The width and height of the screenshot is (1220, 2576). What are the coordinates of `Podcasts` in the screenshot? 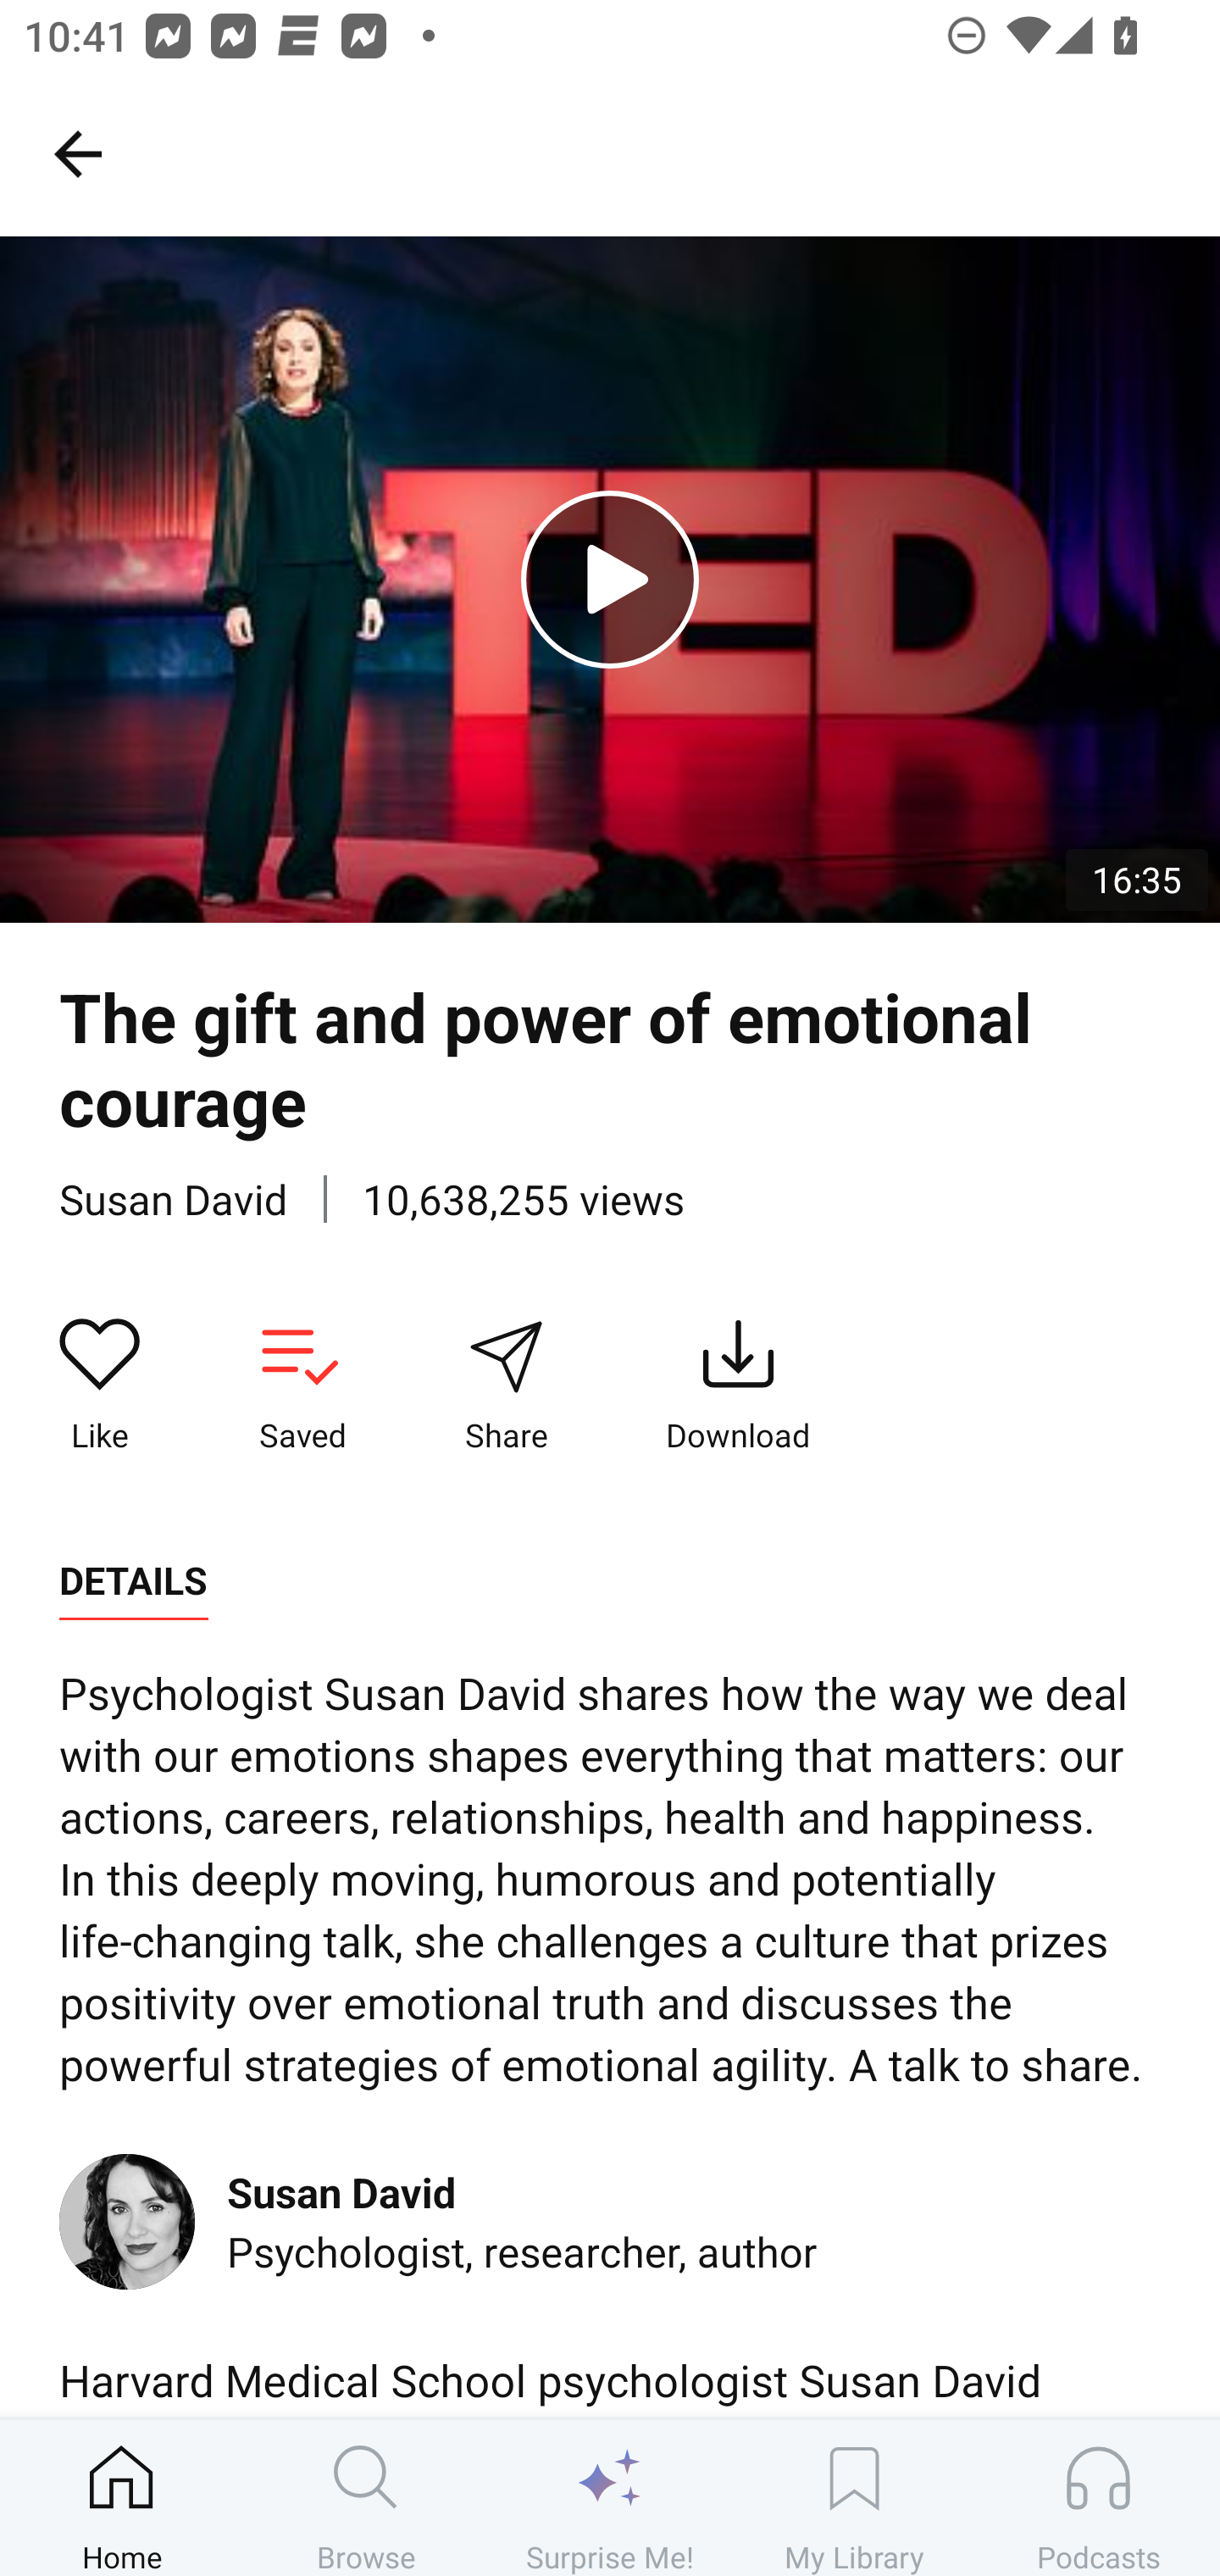 It's located at (1098, 2497).